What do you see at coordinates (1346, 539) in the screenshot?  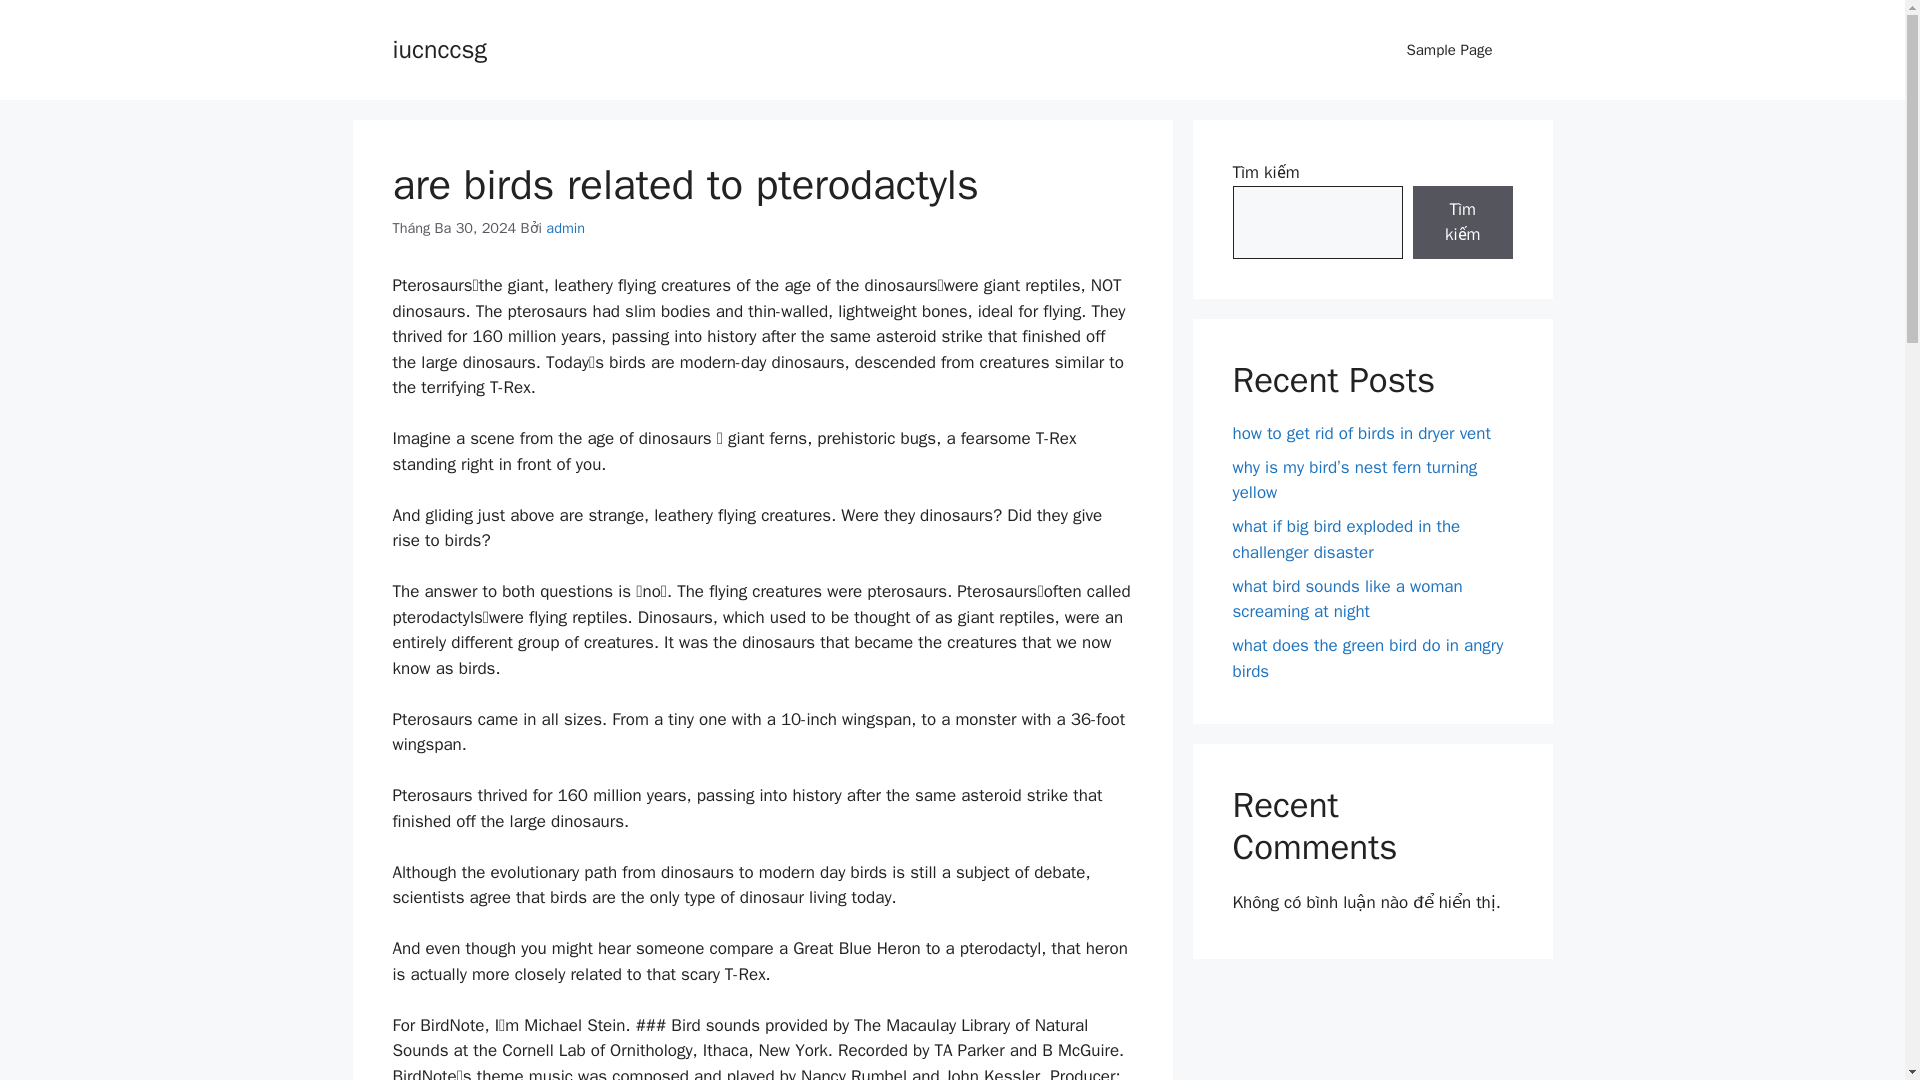 I see `what if big bird exploded in the challenger disaster` at bounding box center [1346, 539].